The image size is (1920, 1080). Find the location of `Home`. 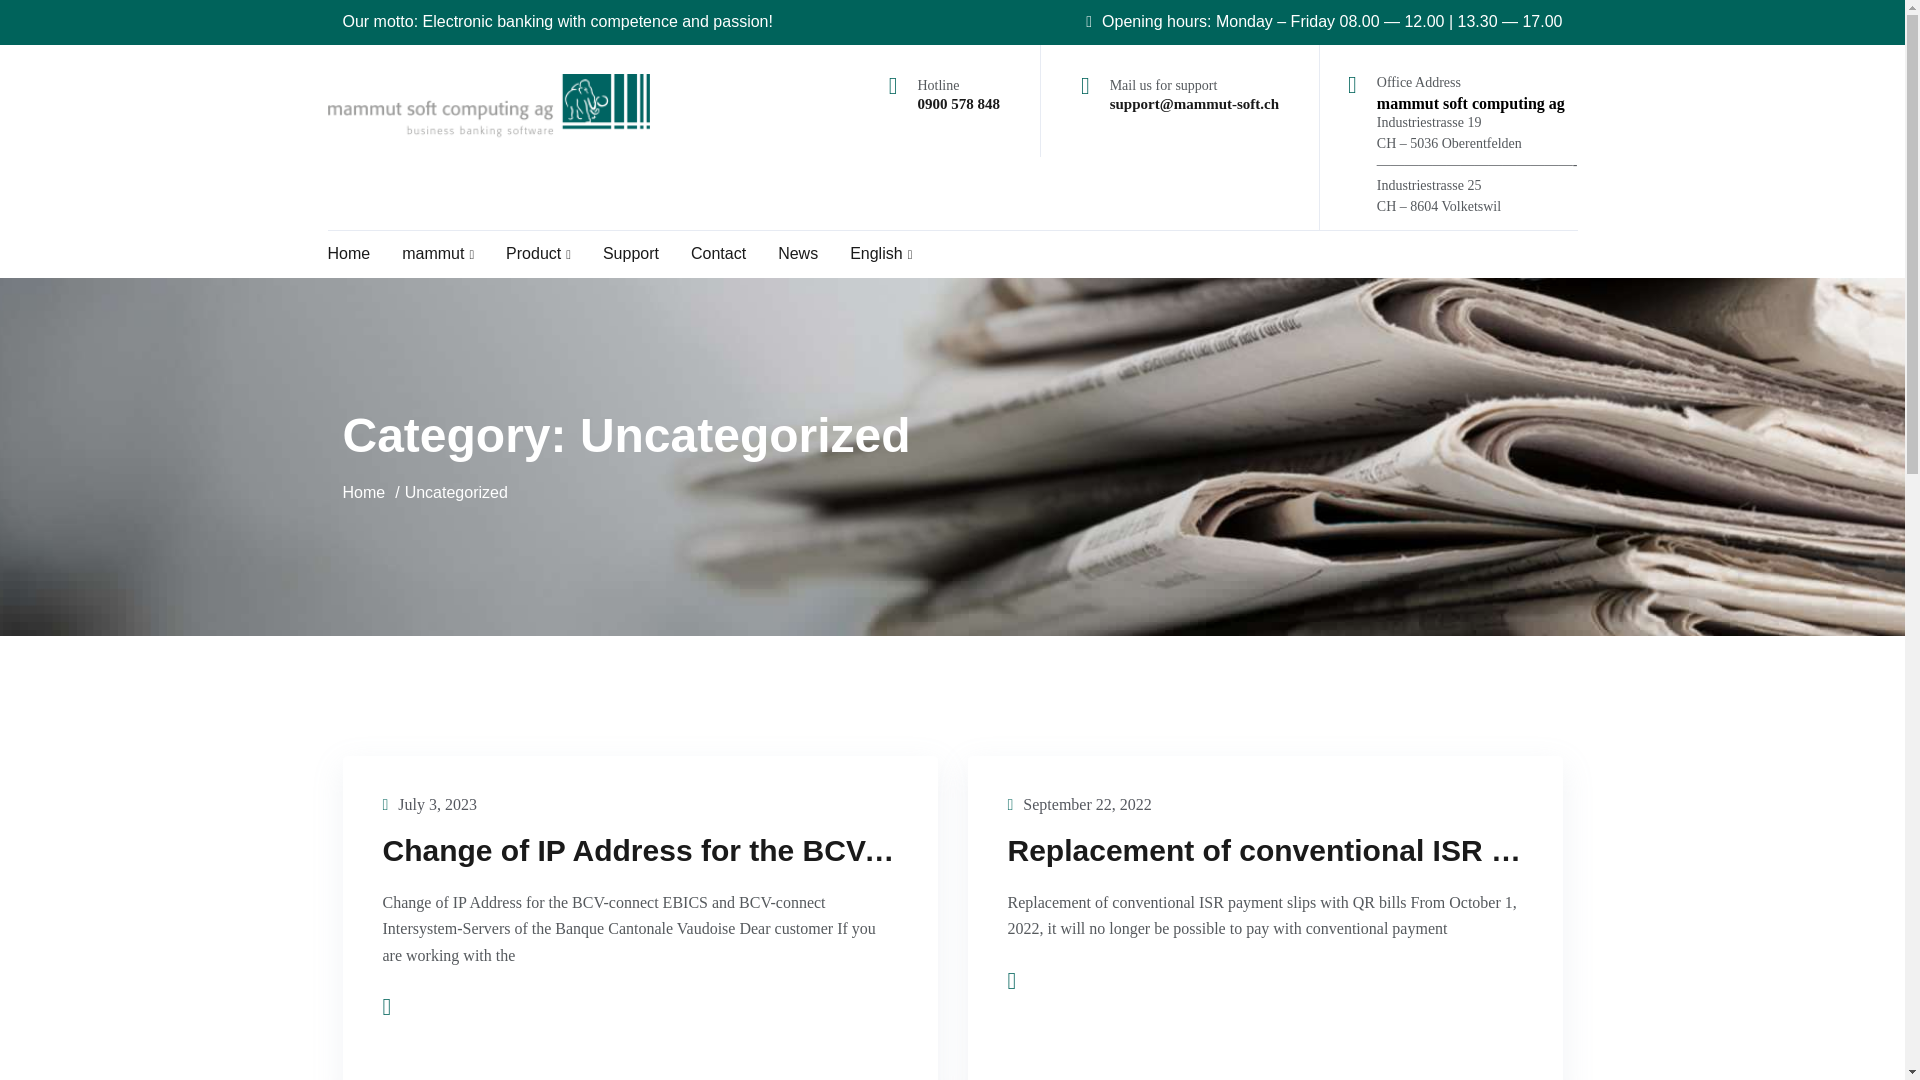

Home is located at coordinates (363, 492).